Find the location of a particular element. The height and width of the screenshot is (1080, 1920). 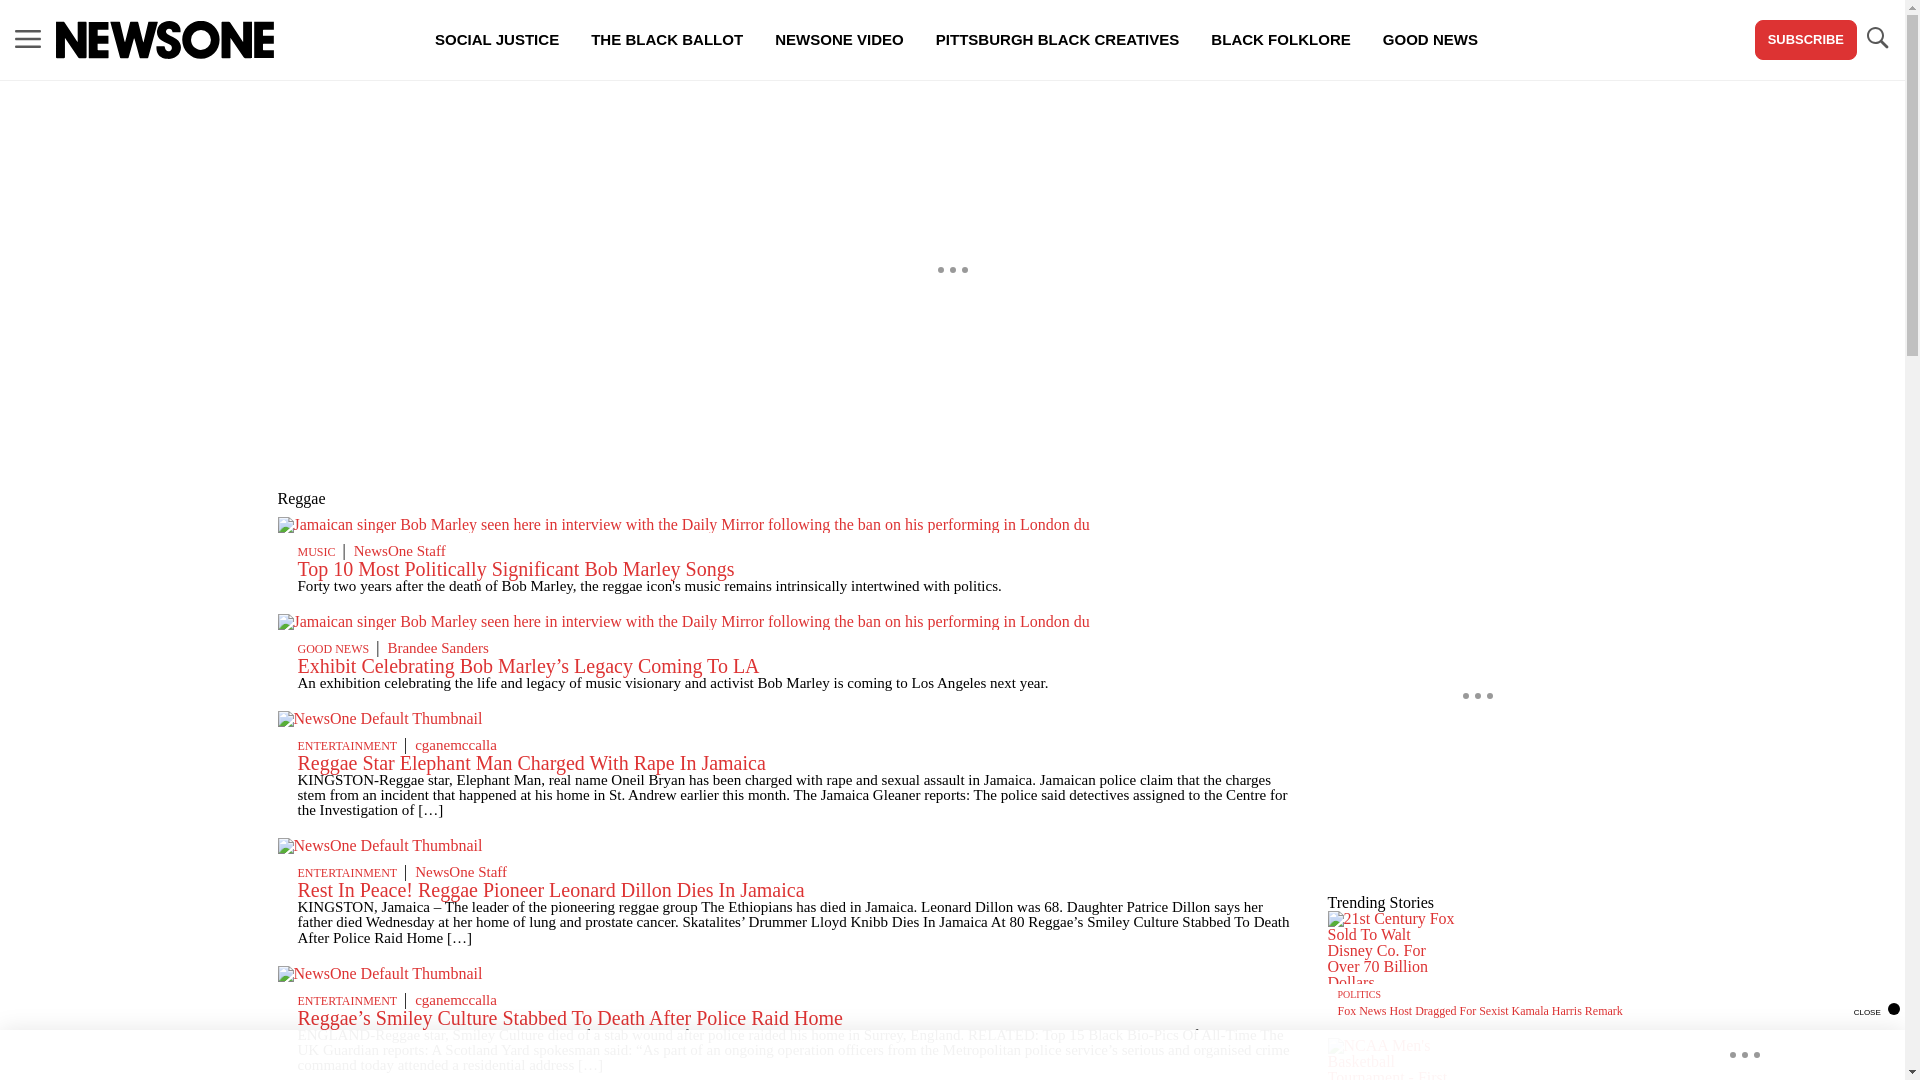

Top 10 Most Politically Significant Bob Marley Songs is located at coordinates (516, 568).